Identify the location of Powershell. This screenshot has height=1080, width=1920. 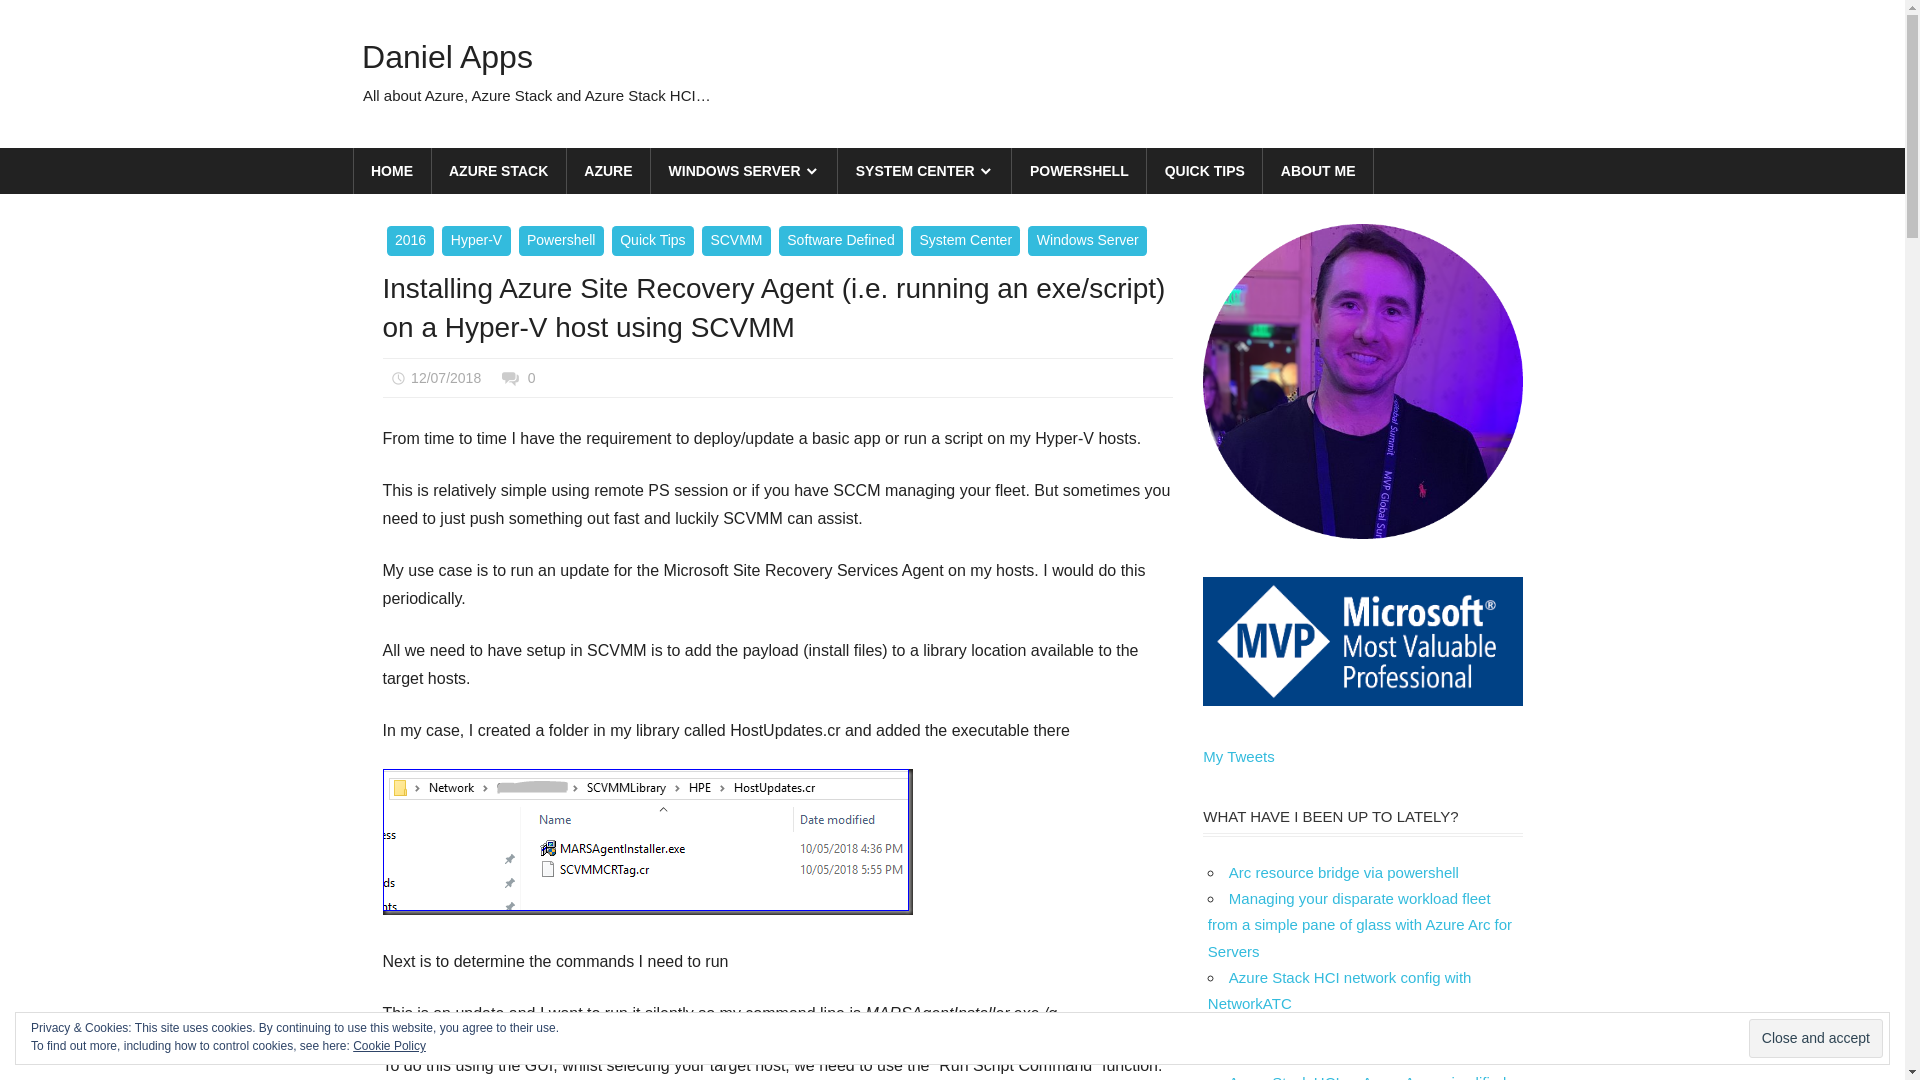
(562, 241).